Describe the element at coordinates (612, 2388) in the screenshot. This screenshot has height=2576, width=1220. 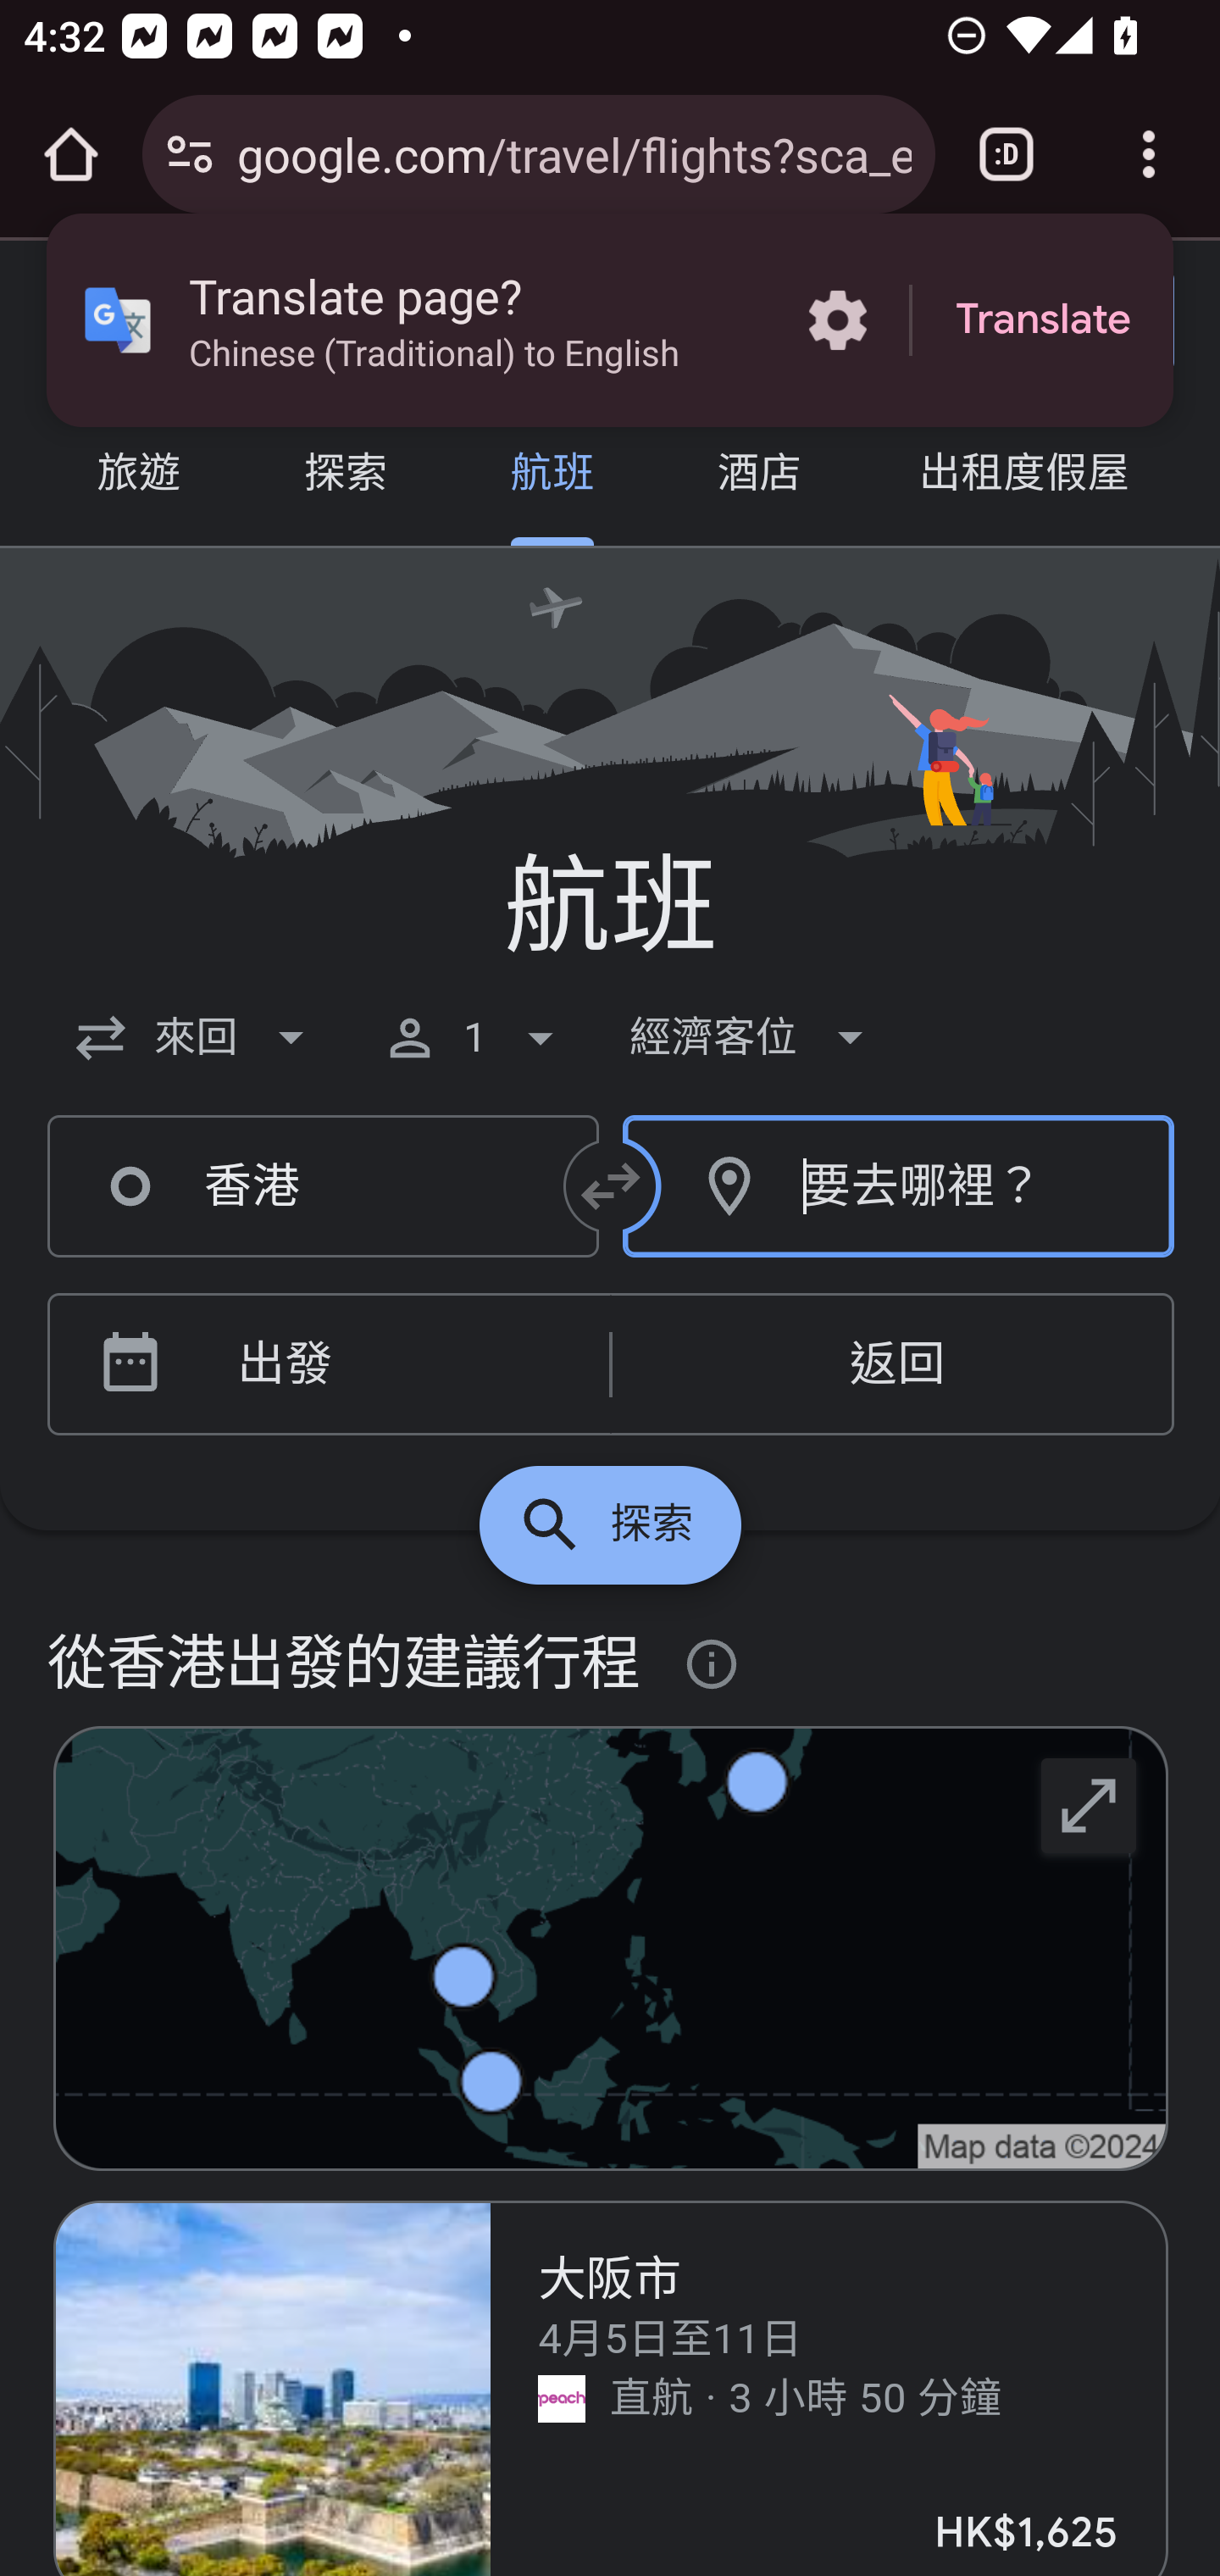
I see `大阪市 4月5日至11日 樂桃航空 直航 3 小時 50 分鐘 1625 港元` at that location.